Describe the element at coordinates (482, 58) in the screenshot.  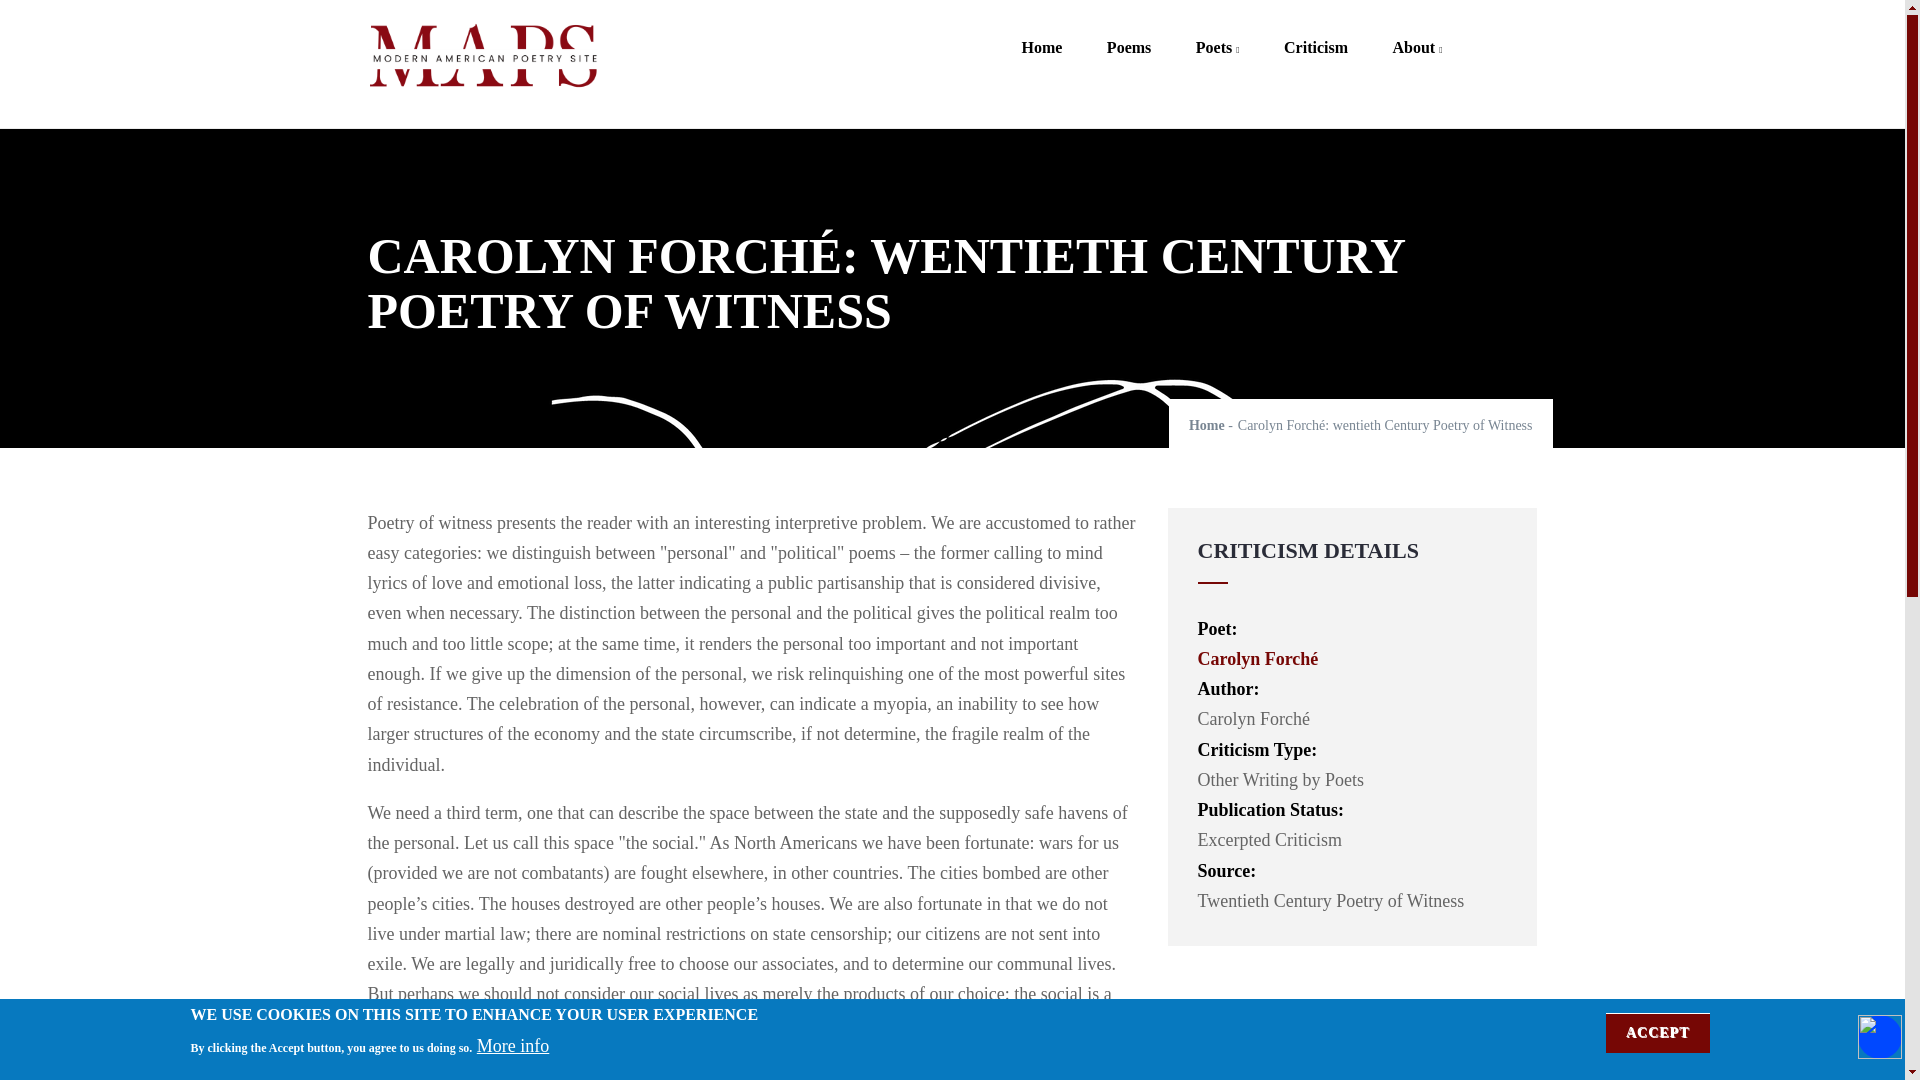
I see `Home` at that location.